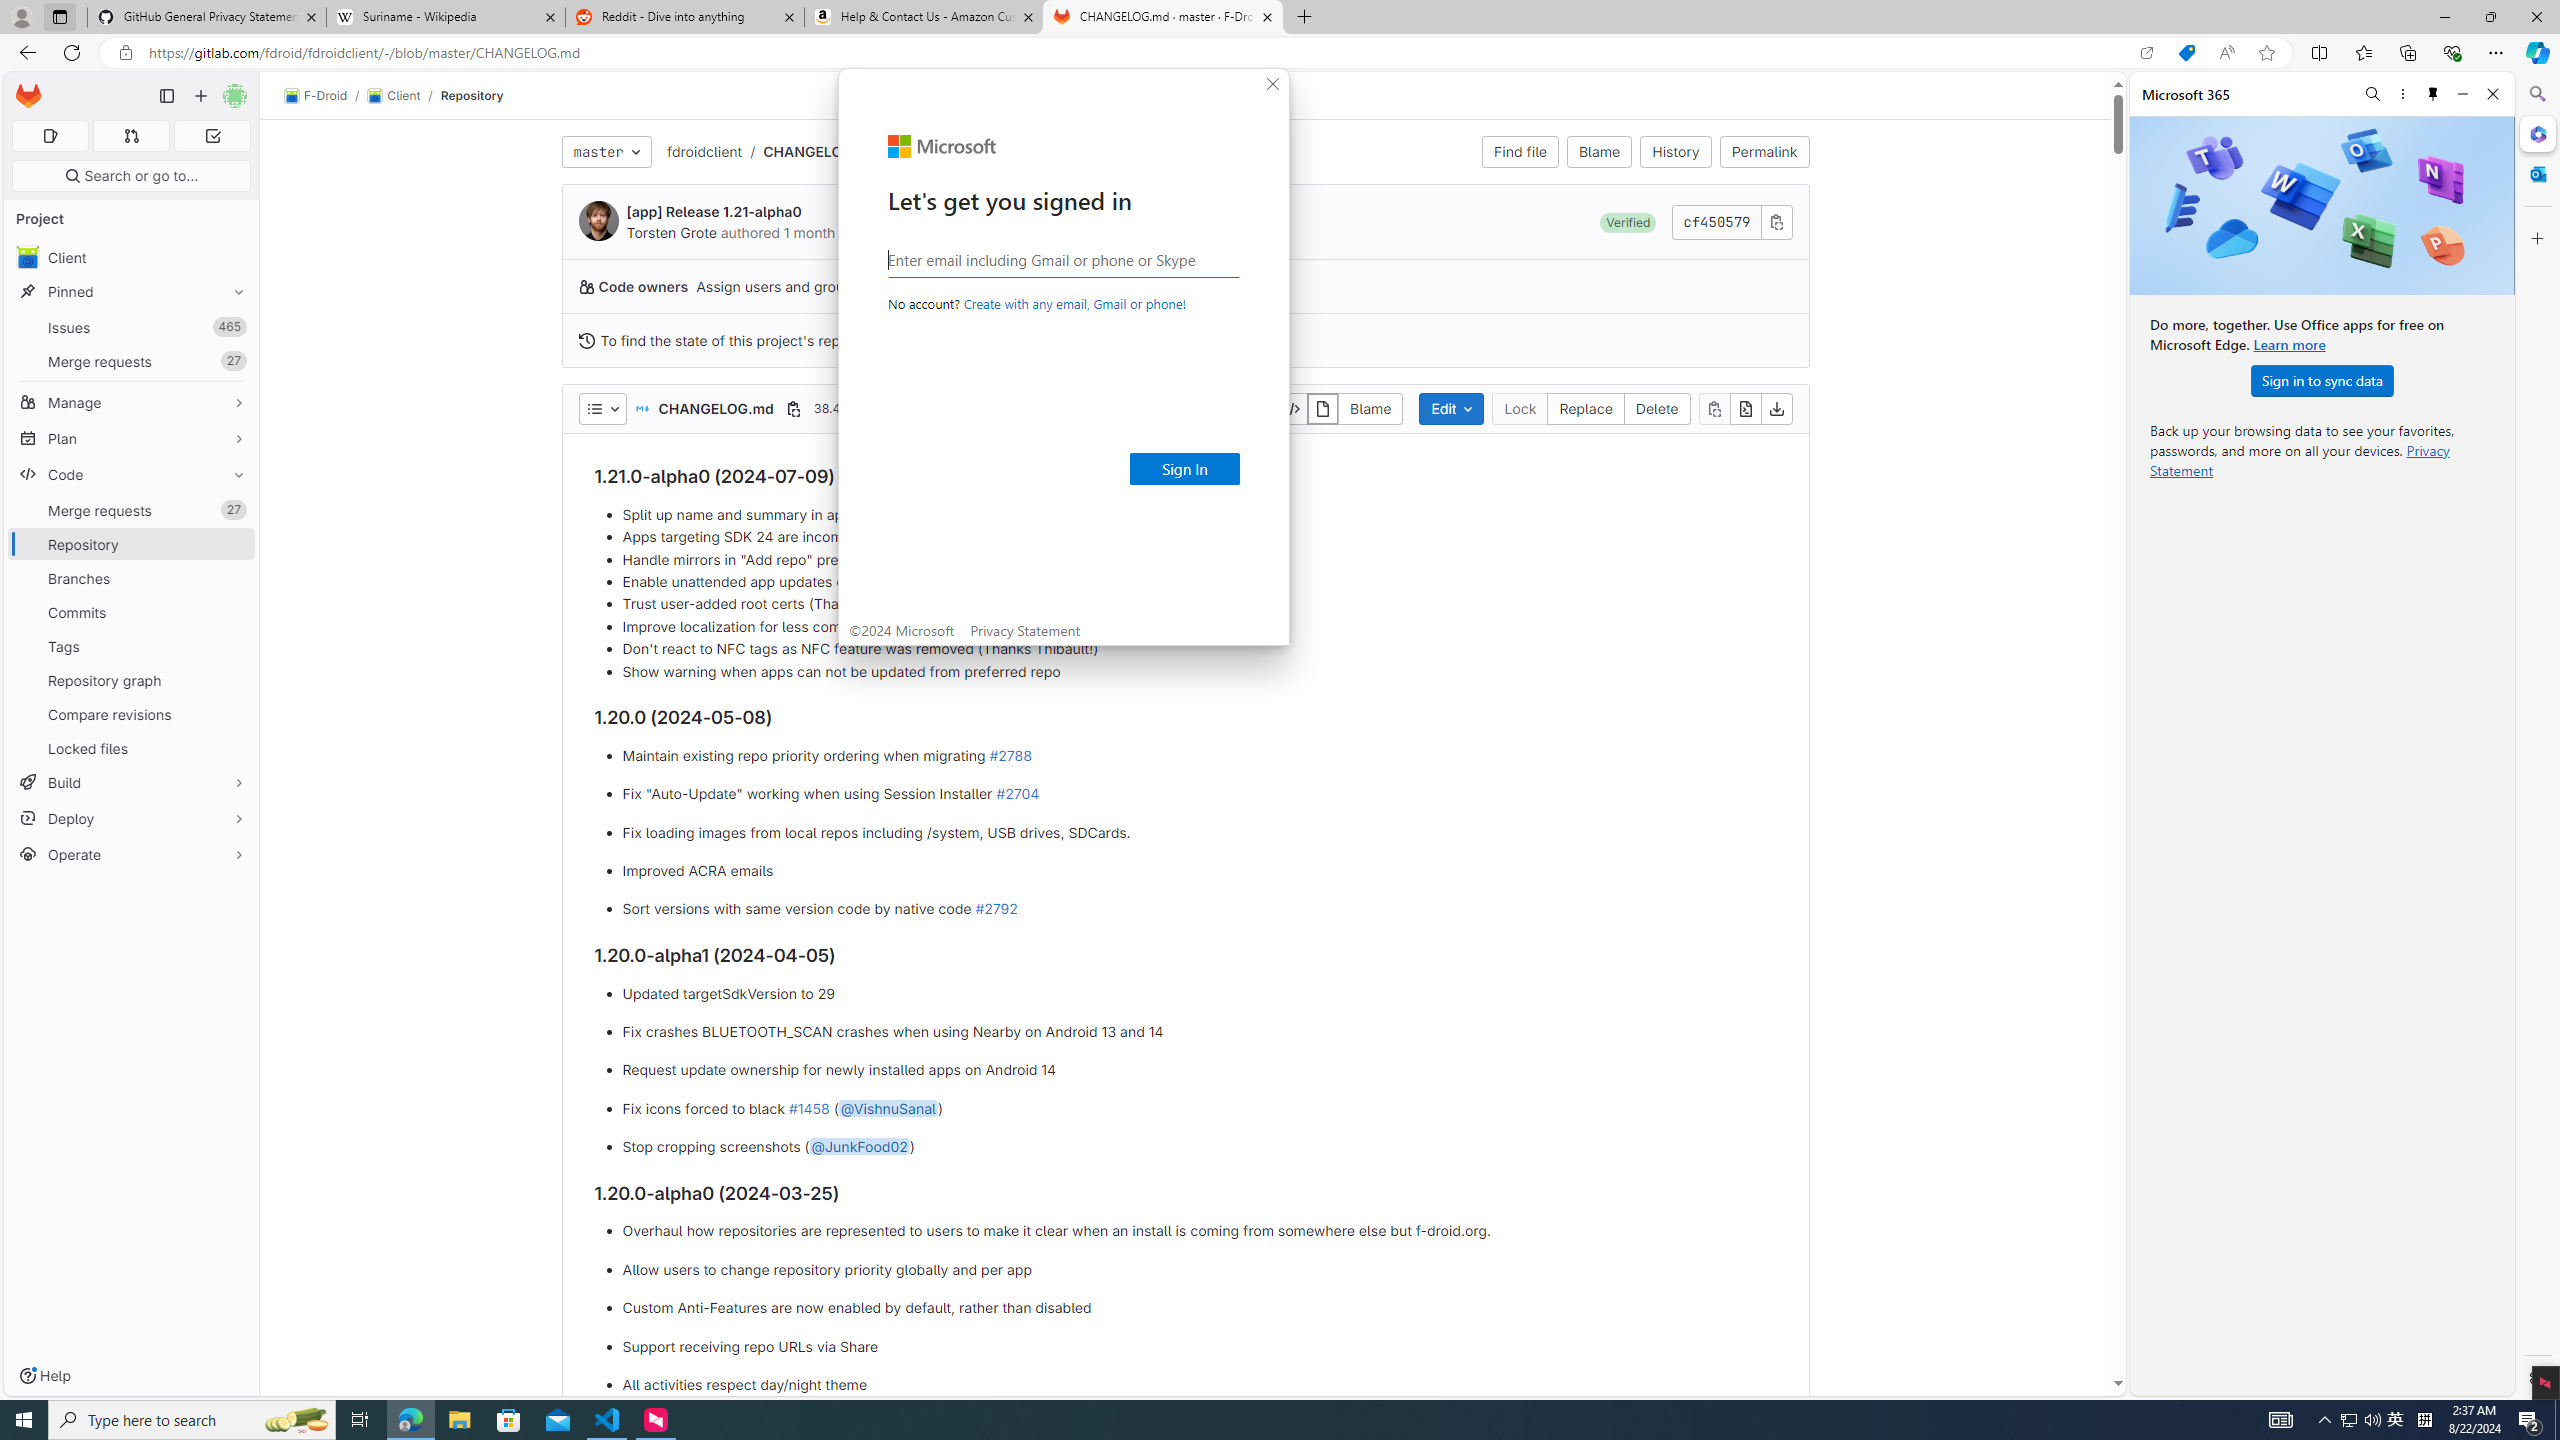  I want to click on Enter email including Gmail or phone or Skype, so click(1064, 259).